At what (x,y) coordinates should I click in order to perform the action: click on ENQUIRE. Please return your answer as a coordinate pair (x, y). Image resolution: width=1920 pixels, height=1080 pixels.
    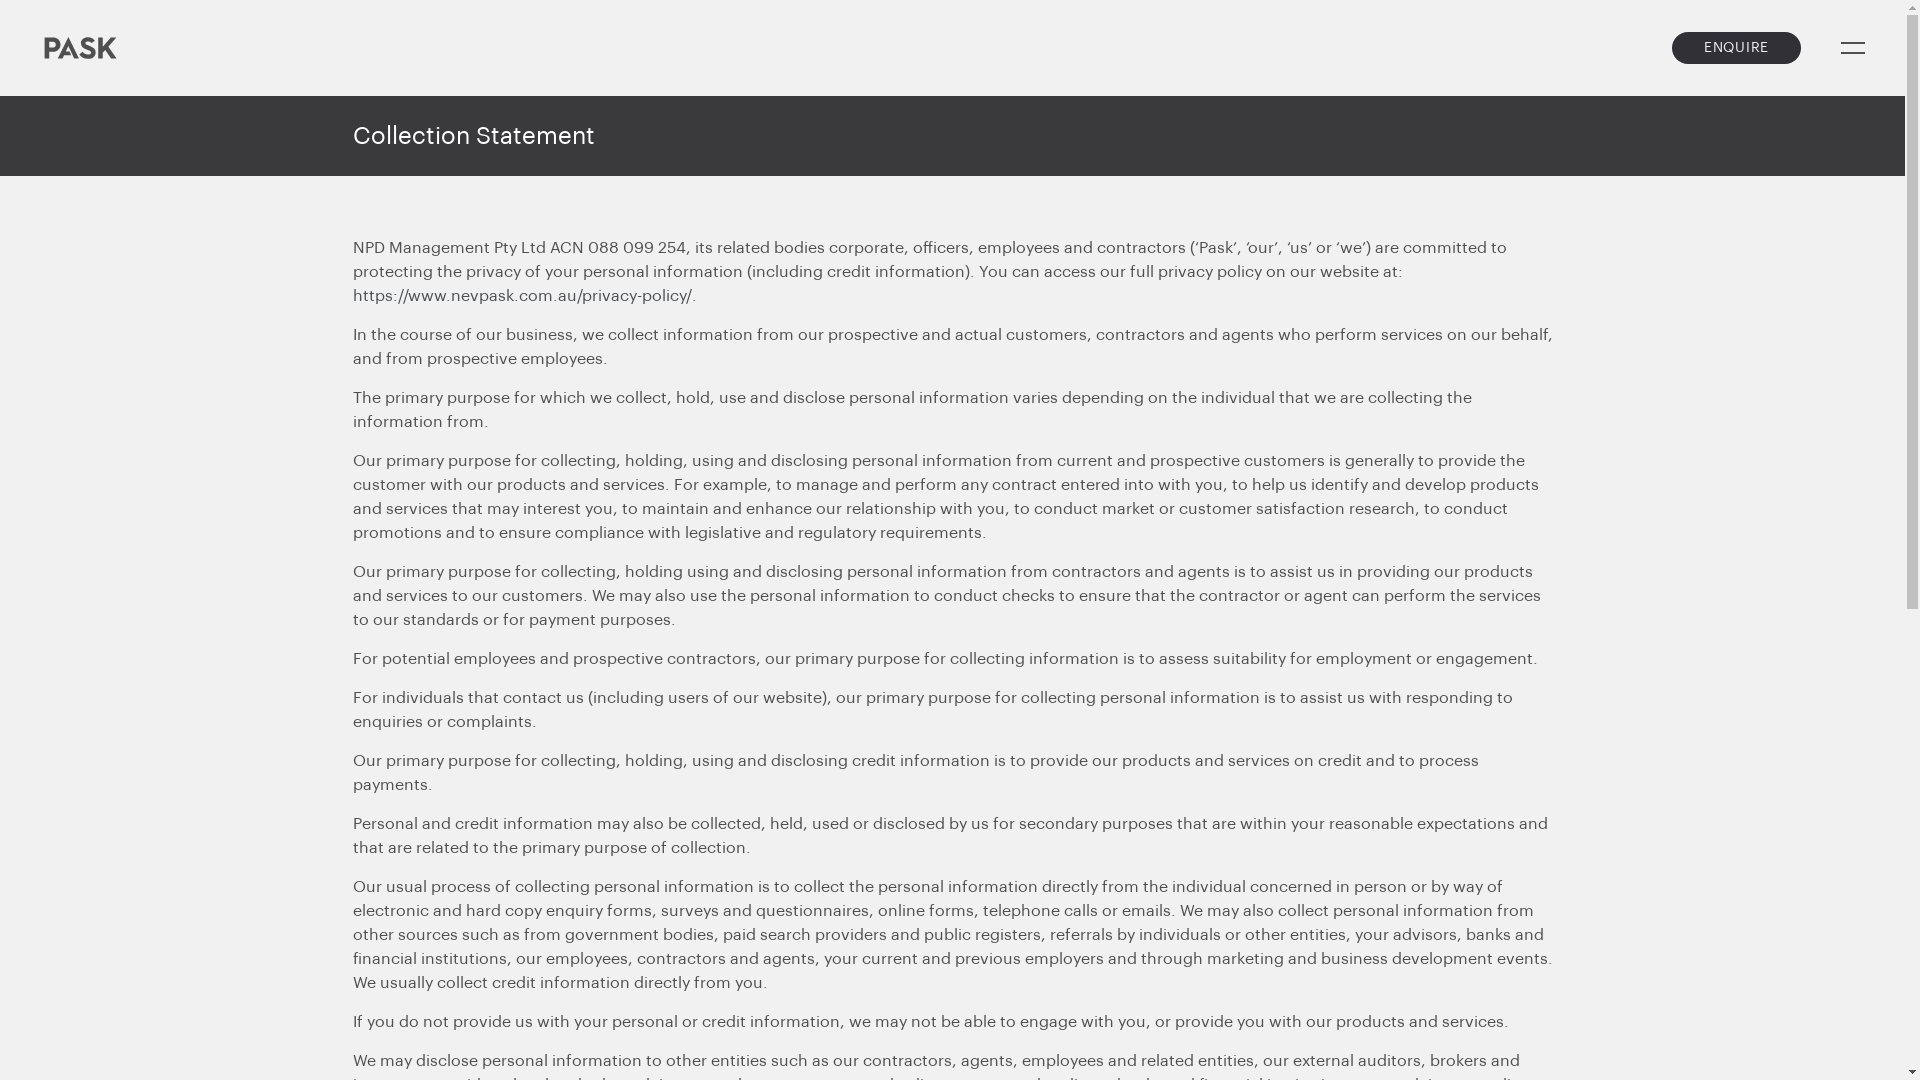
    Looking at the image, I should click on (1736, 48).